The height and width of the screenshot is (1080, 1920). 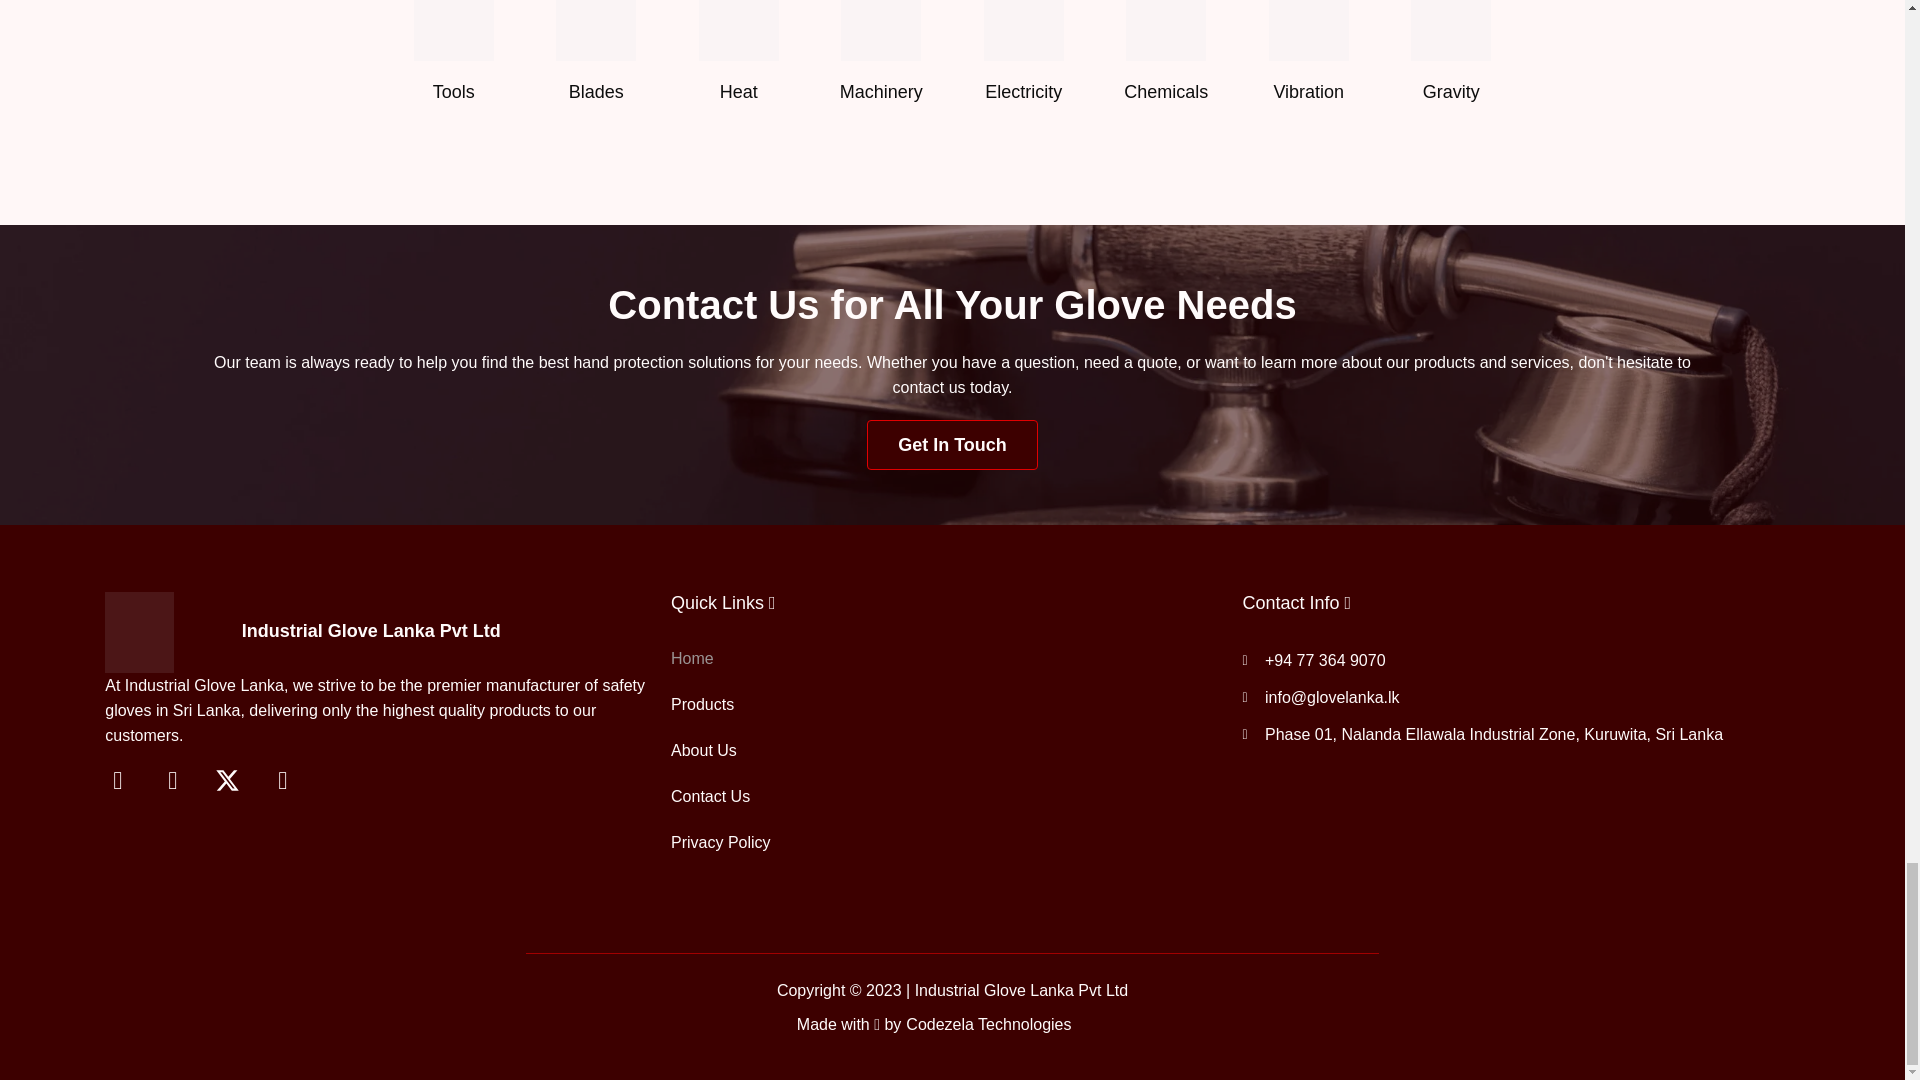 I want to click on Contact Us, so click(x=946, y=796).